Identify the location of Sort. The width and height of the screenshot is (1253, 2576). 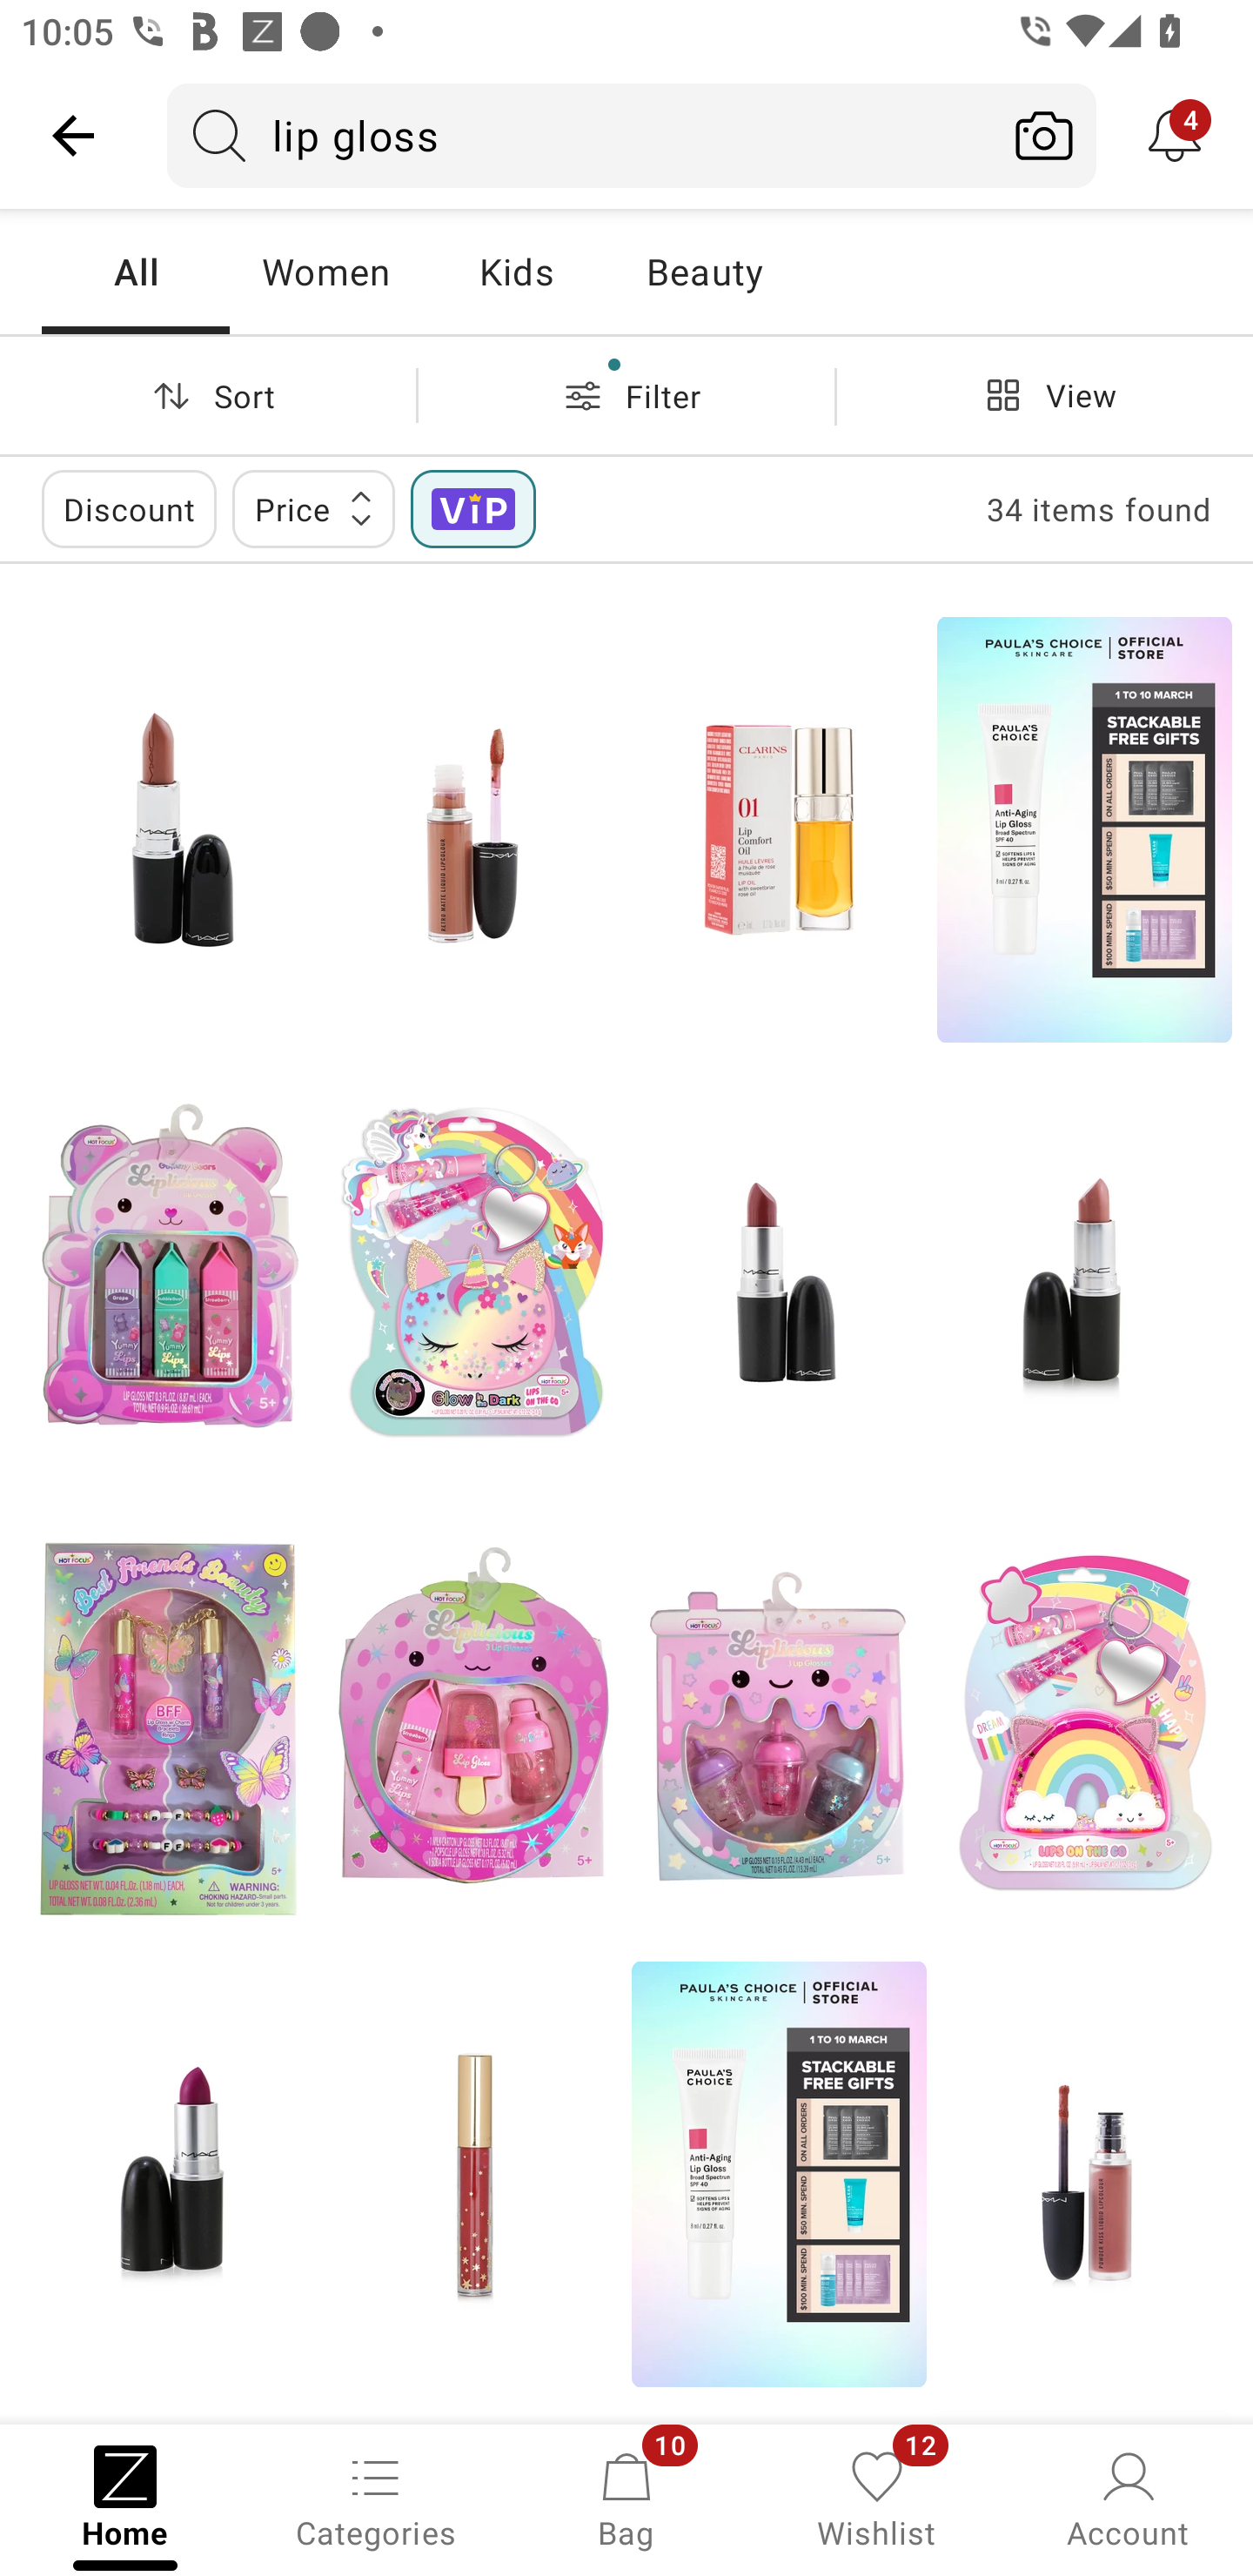
(208, 395).